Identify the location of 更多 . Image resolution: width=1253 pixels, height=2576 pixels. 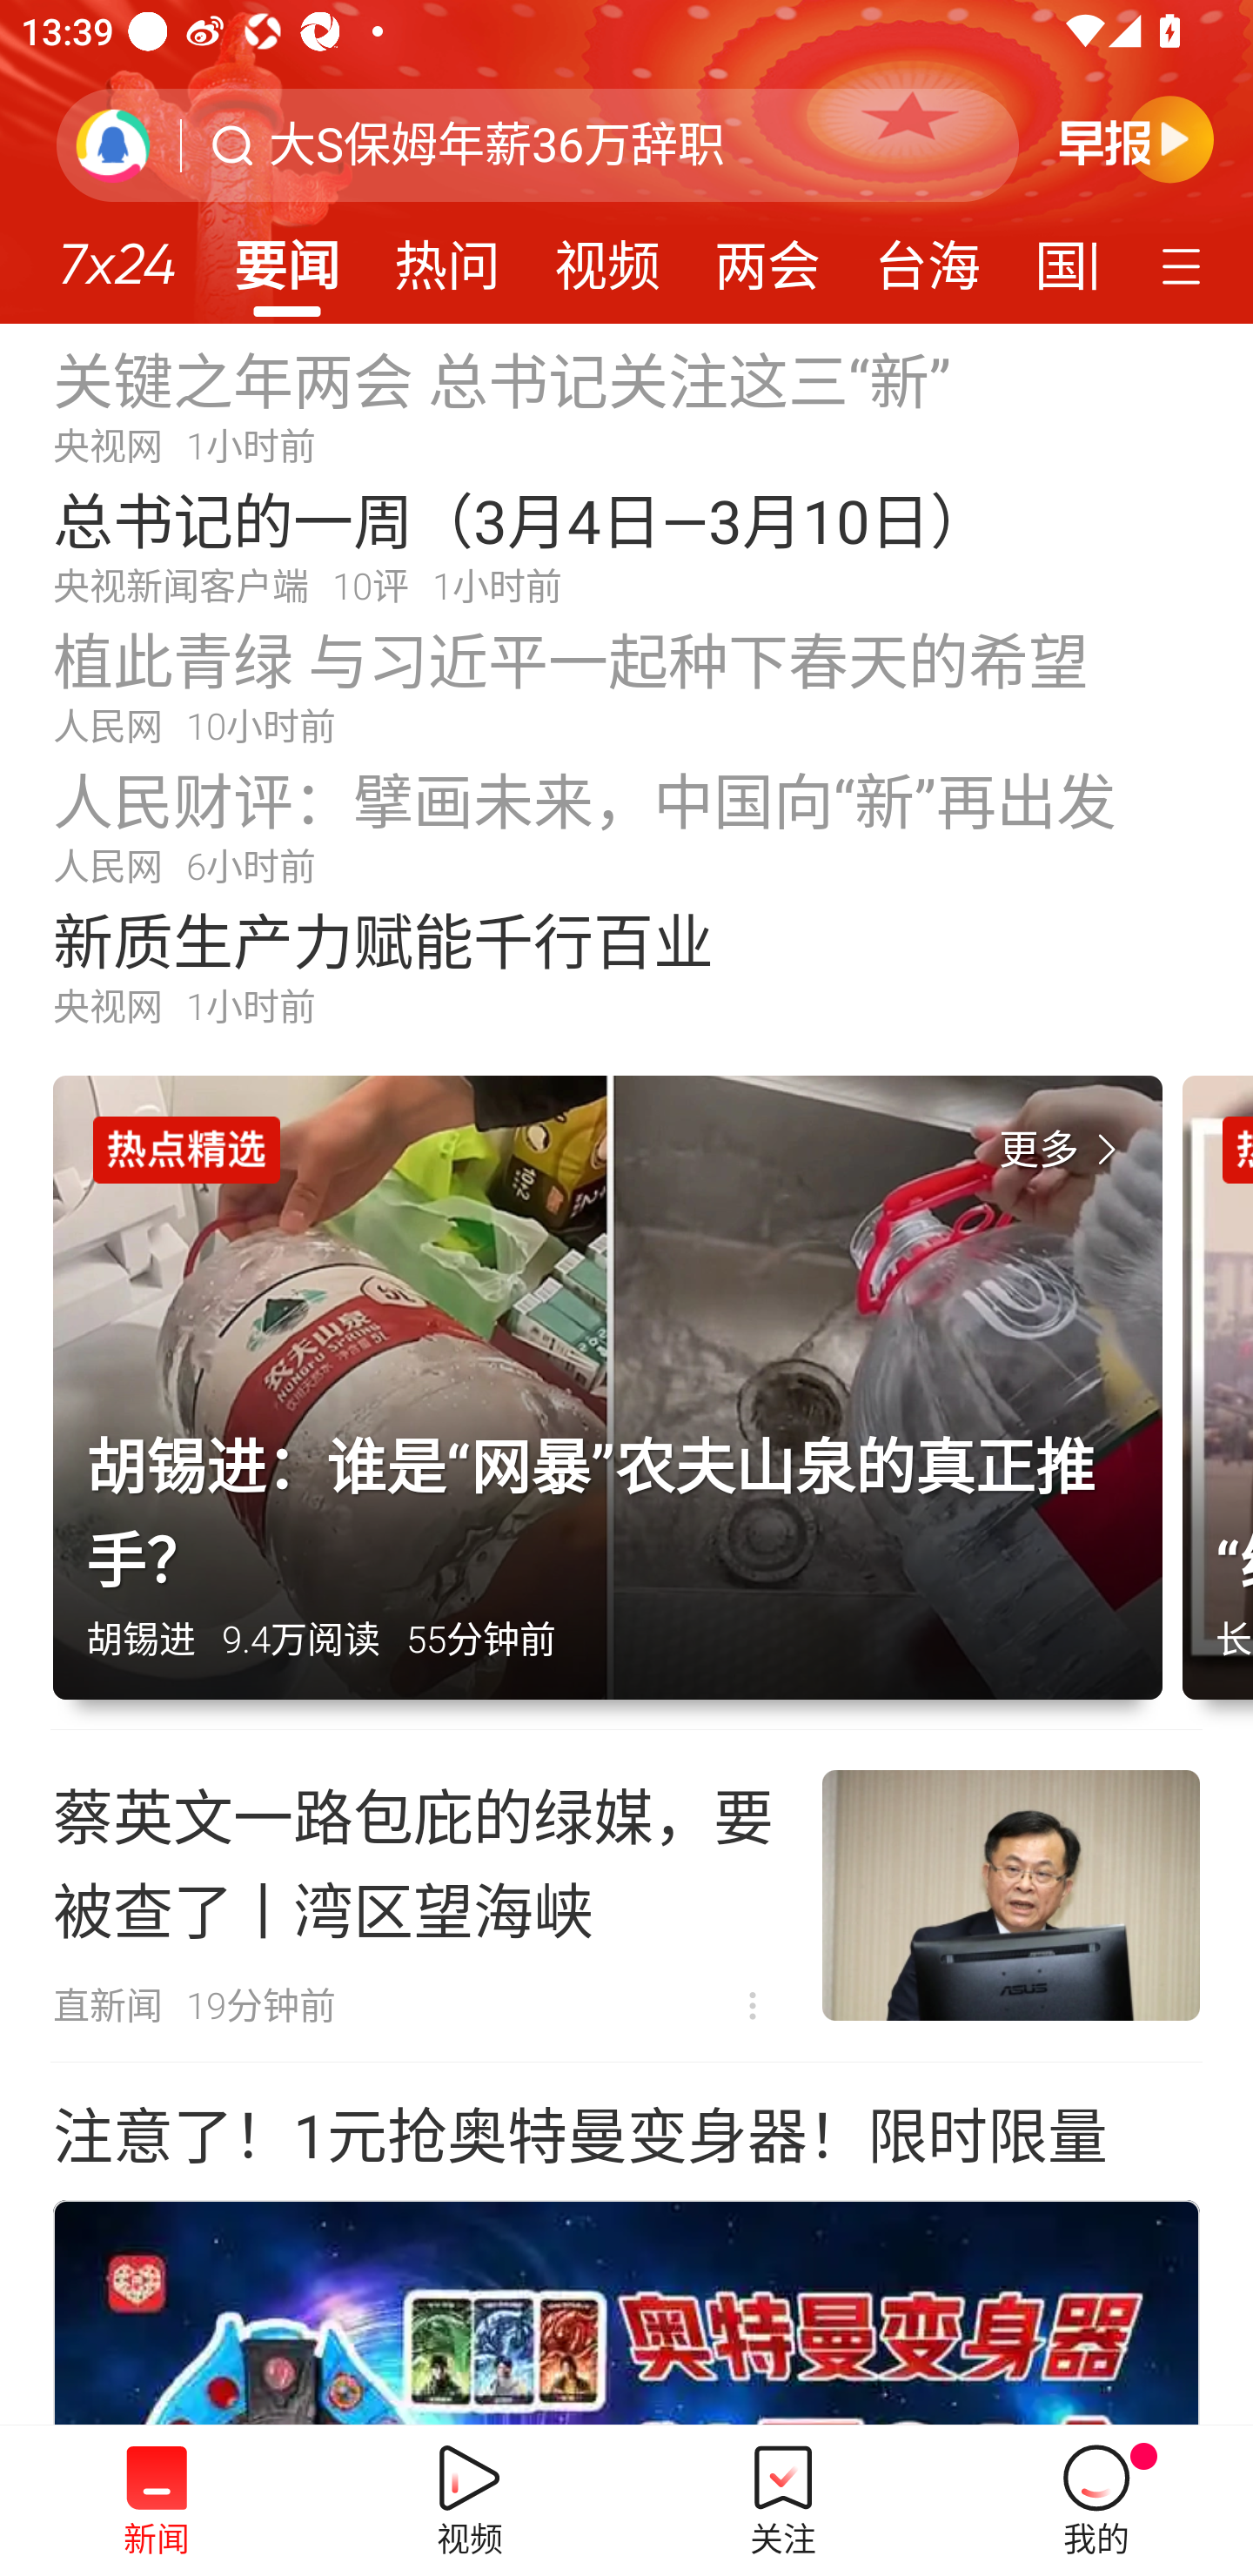
(1064, 1150).